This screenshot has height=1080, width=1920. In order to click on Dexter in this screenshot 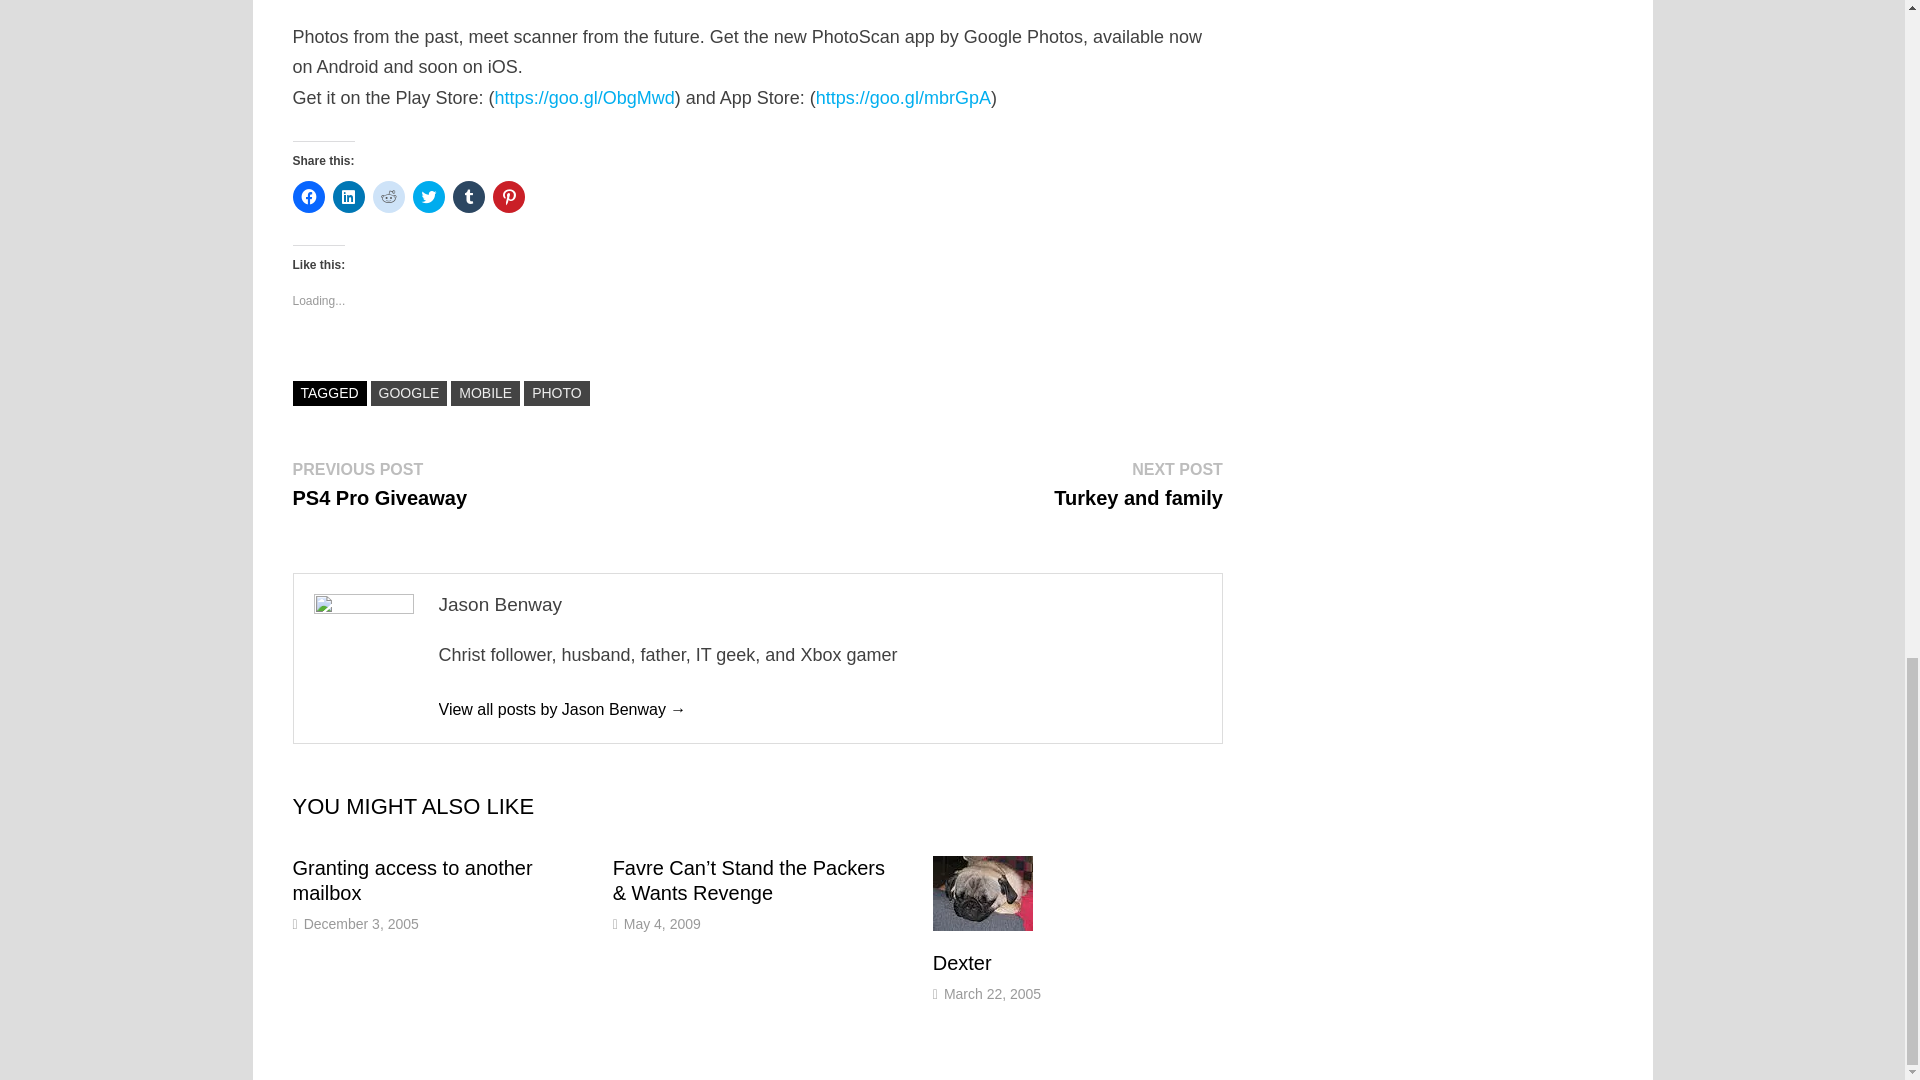, I will do `click(962, 962)`.